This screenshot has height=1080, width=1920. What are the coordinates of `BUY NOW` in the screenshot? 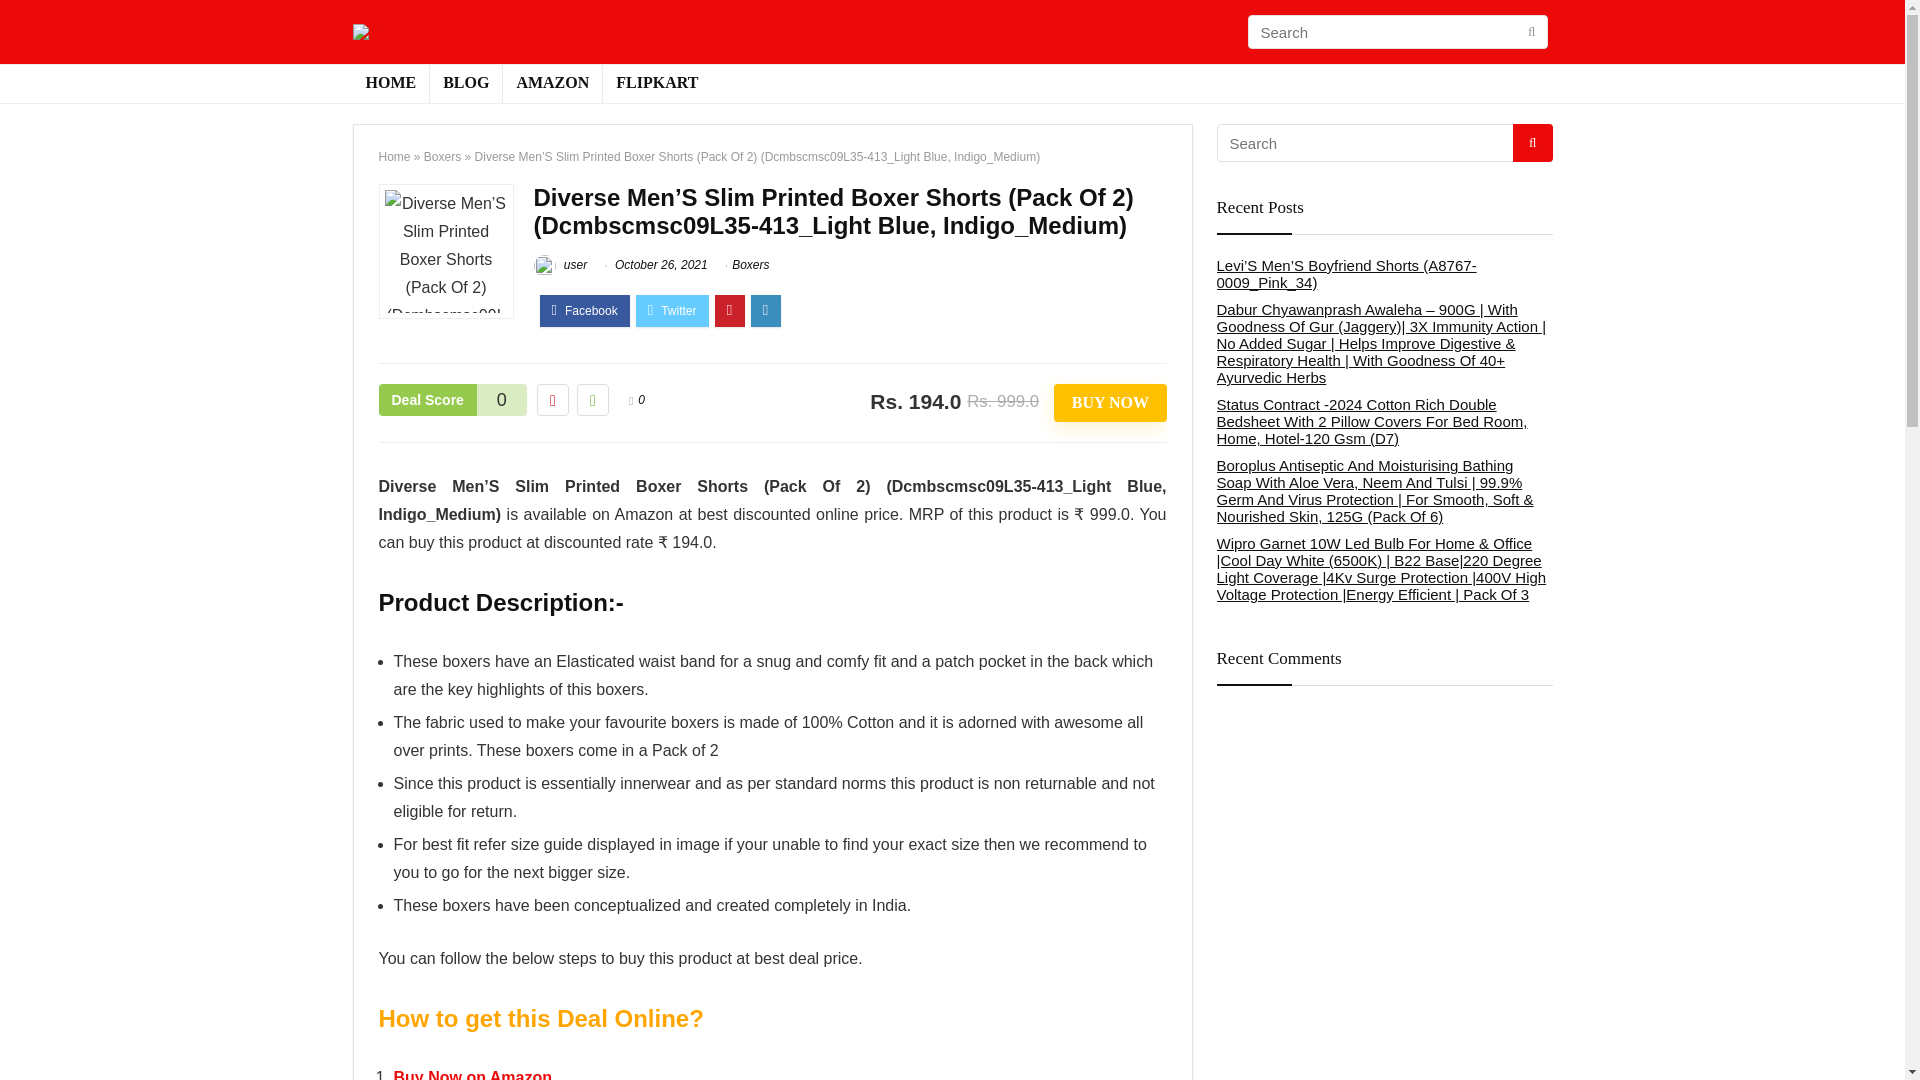 It's located at (1110, 403).